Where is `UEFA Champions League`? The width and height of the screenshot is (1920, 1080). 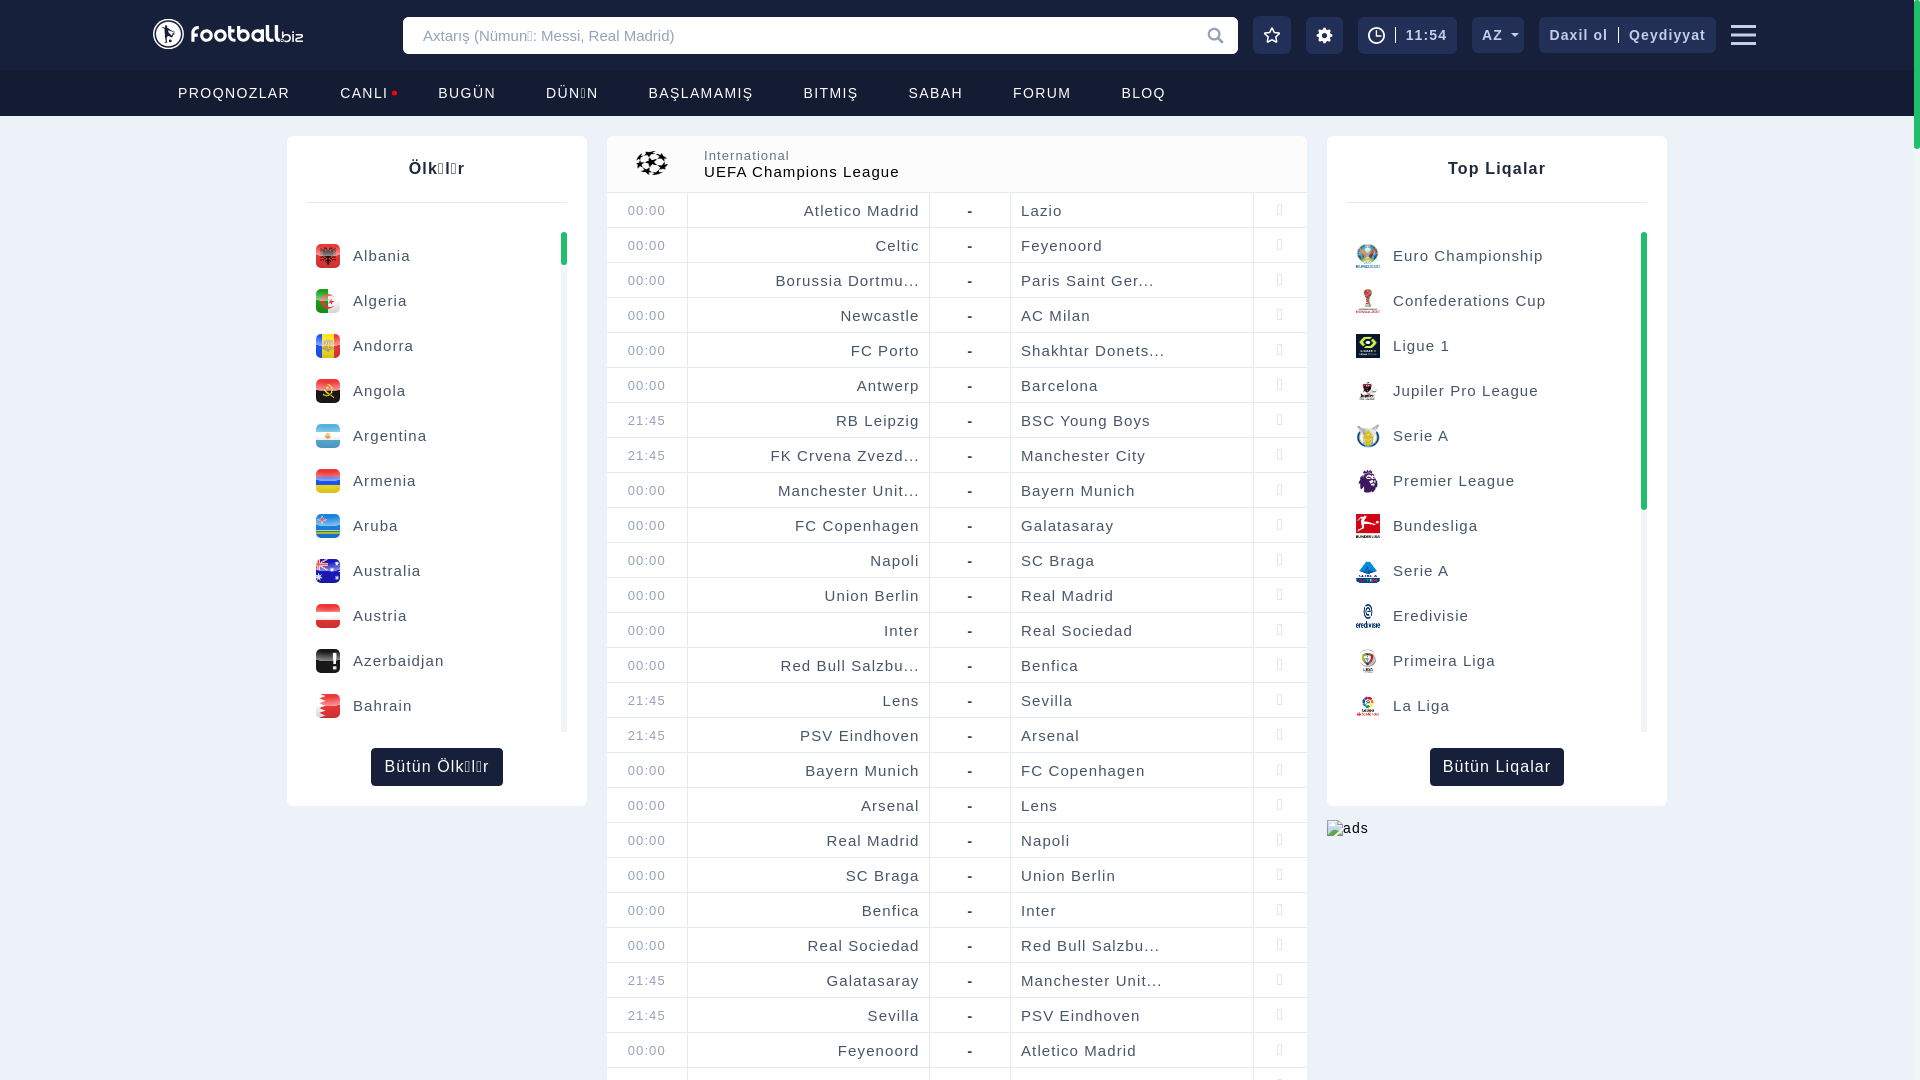
UEFA Champions League is located at coordinates (1491, 1021).